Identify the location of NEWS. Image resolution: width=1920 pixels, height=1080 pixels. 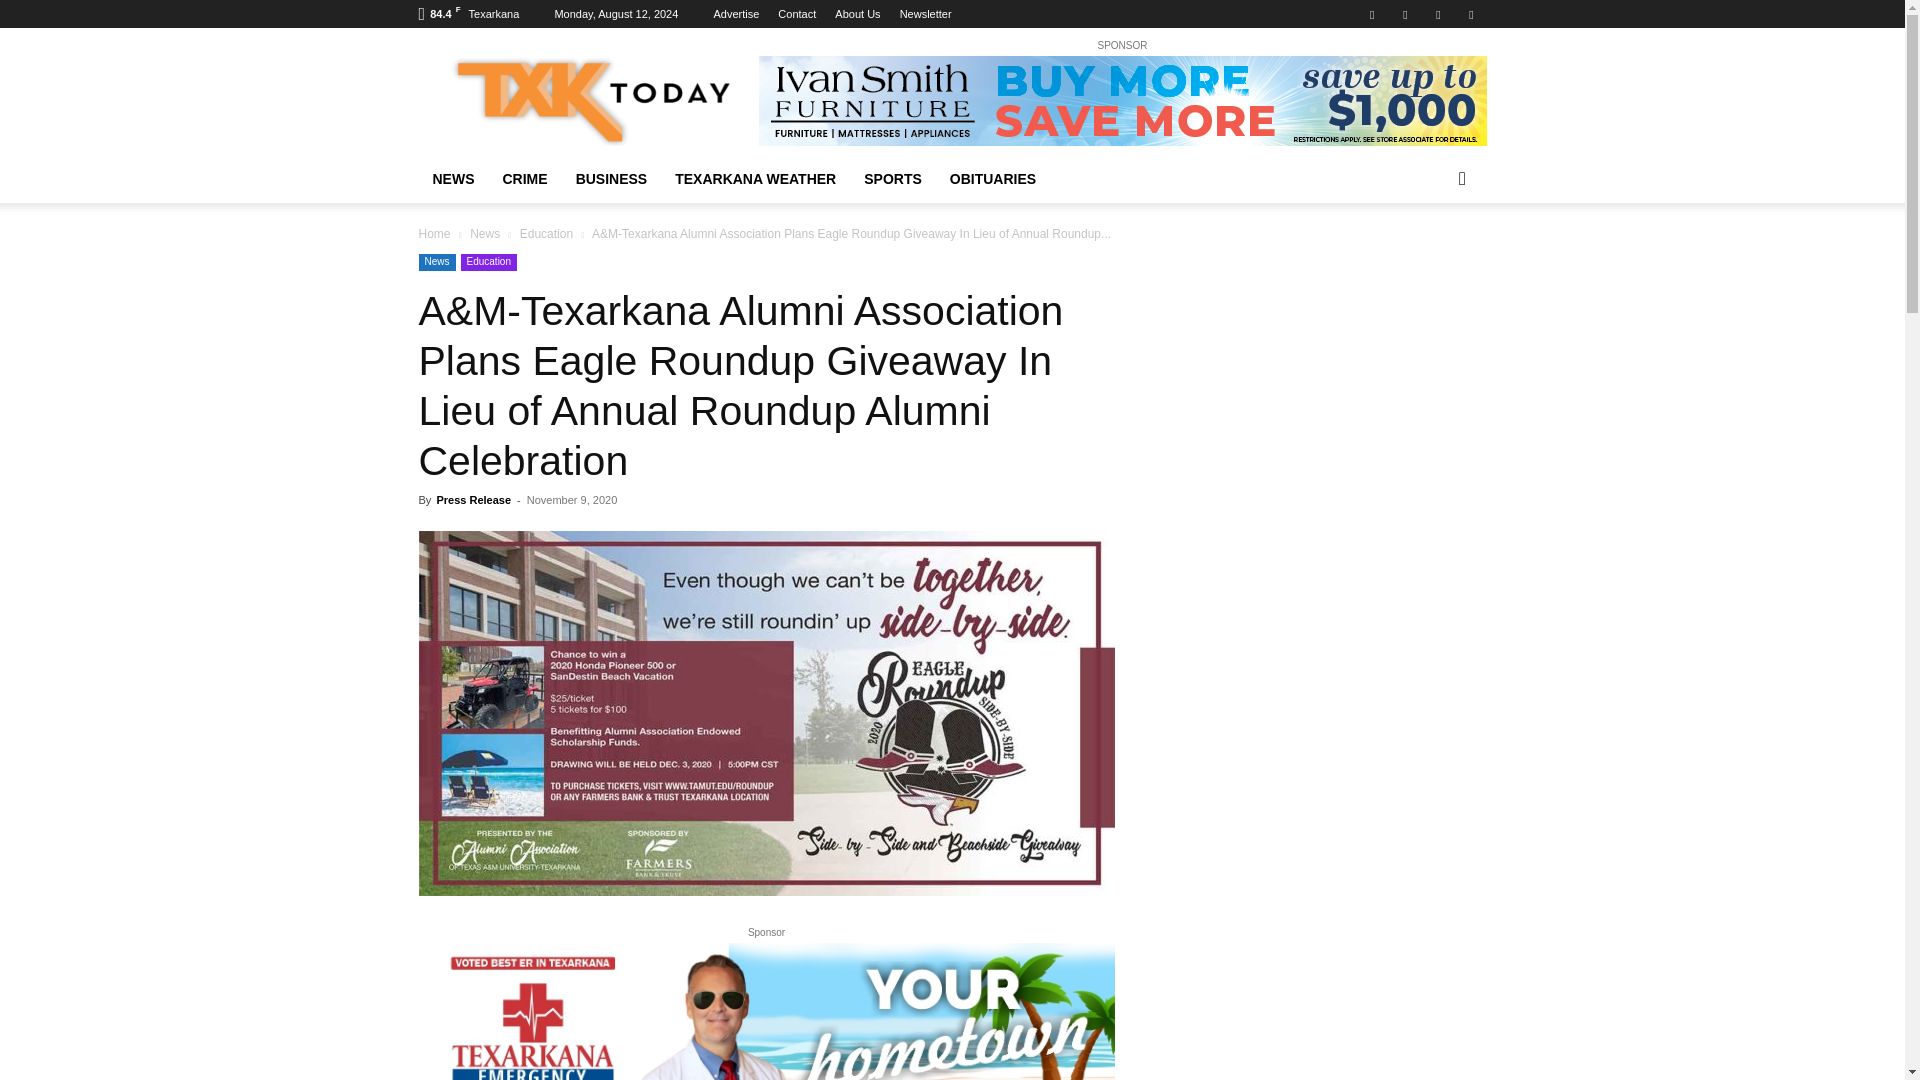
(452, 179).